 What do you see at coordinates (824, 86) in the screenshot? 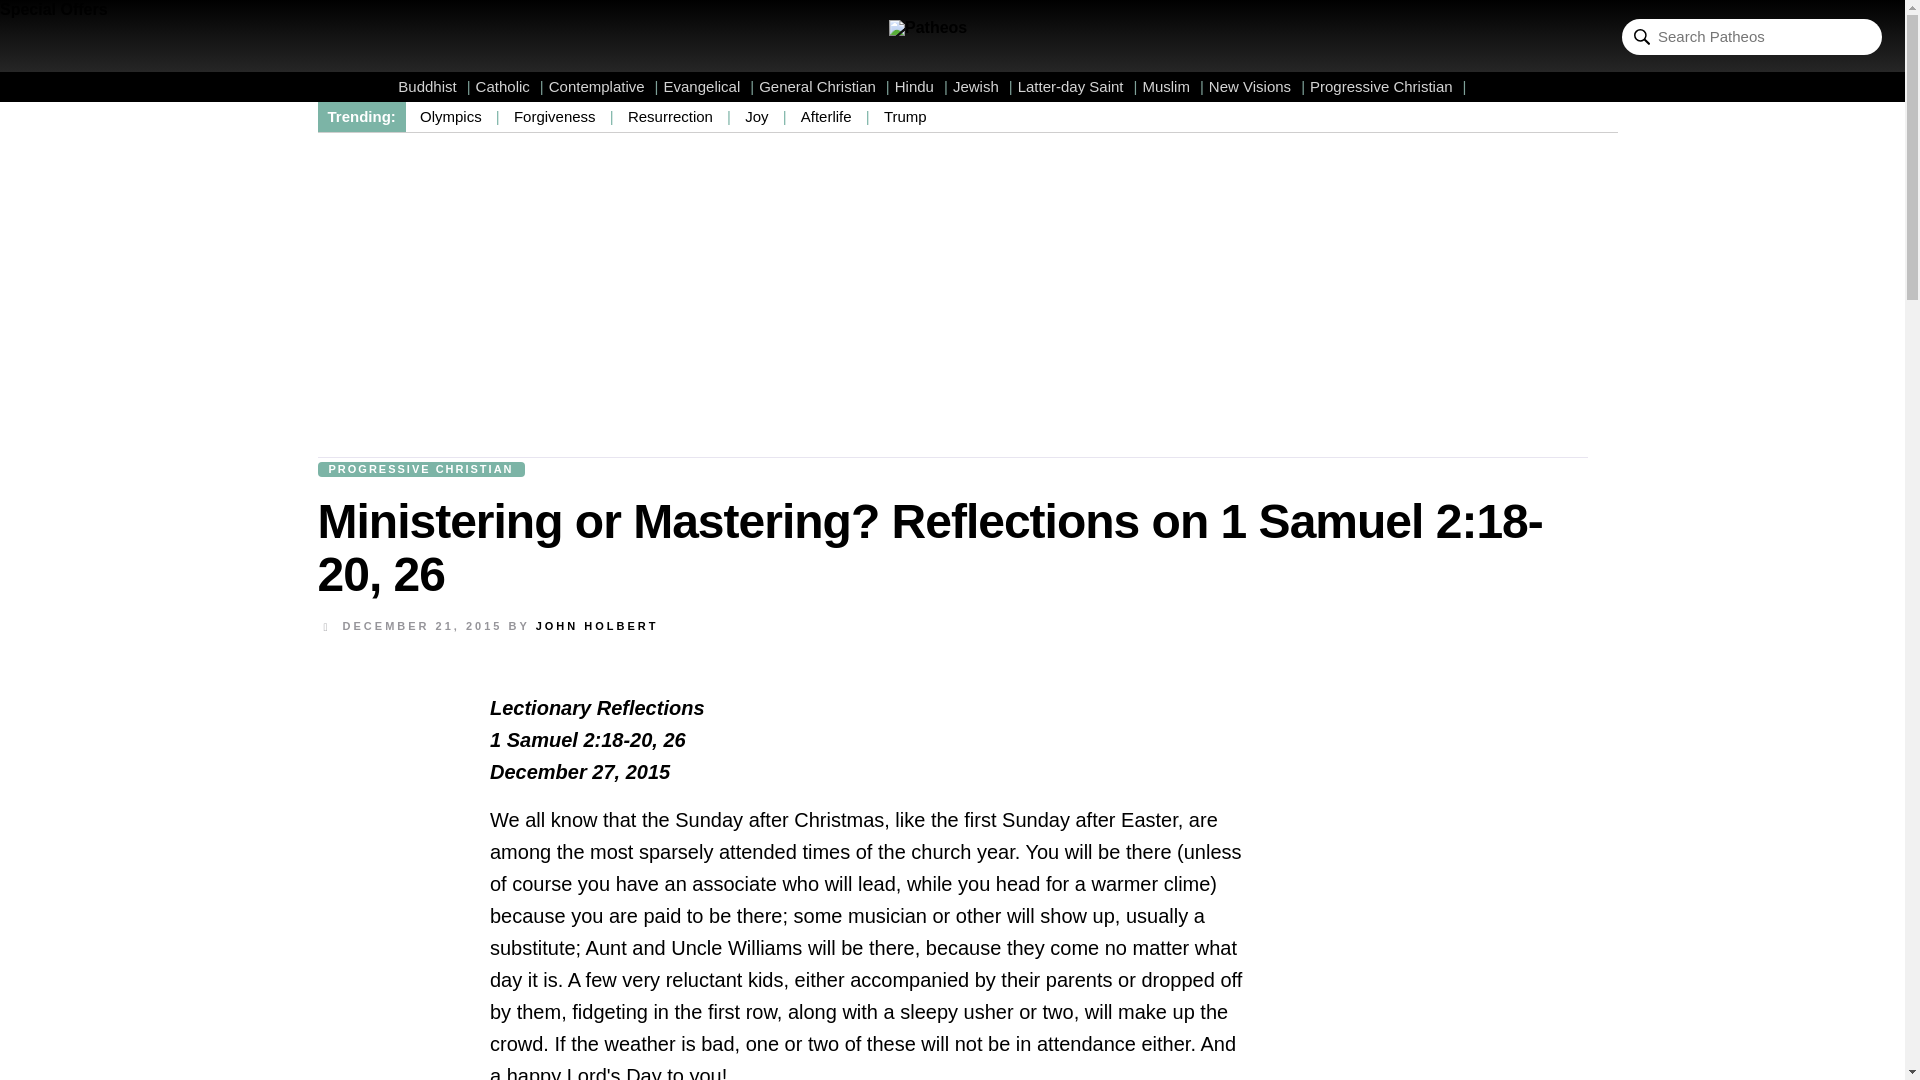
I see `General Christian` at bounding box center [824, 86].